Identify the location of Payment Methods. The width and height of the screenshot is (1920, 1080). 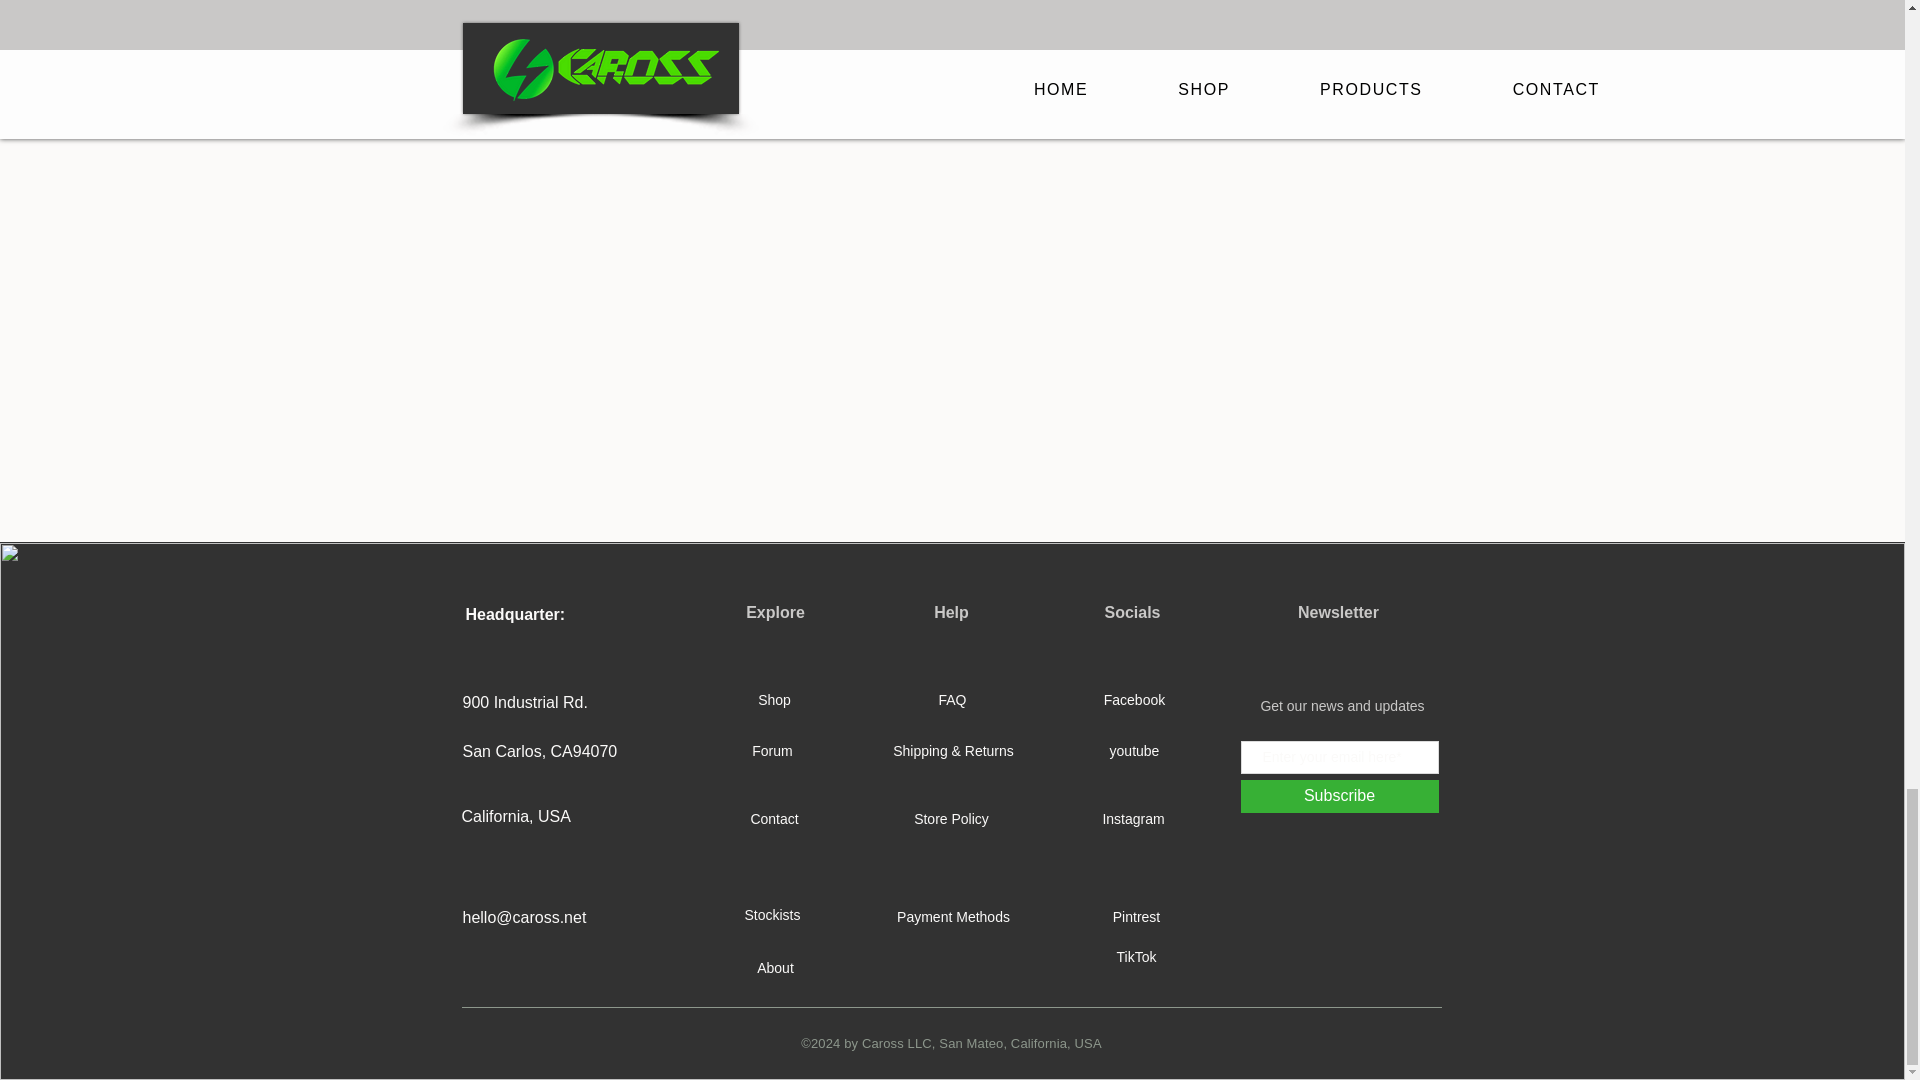
(952, 918).